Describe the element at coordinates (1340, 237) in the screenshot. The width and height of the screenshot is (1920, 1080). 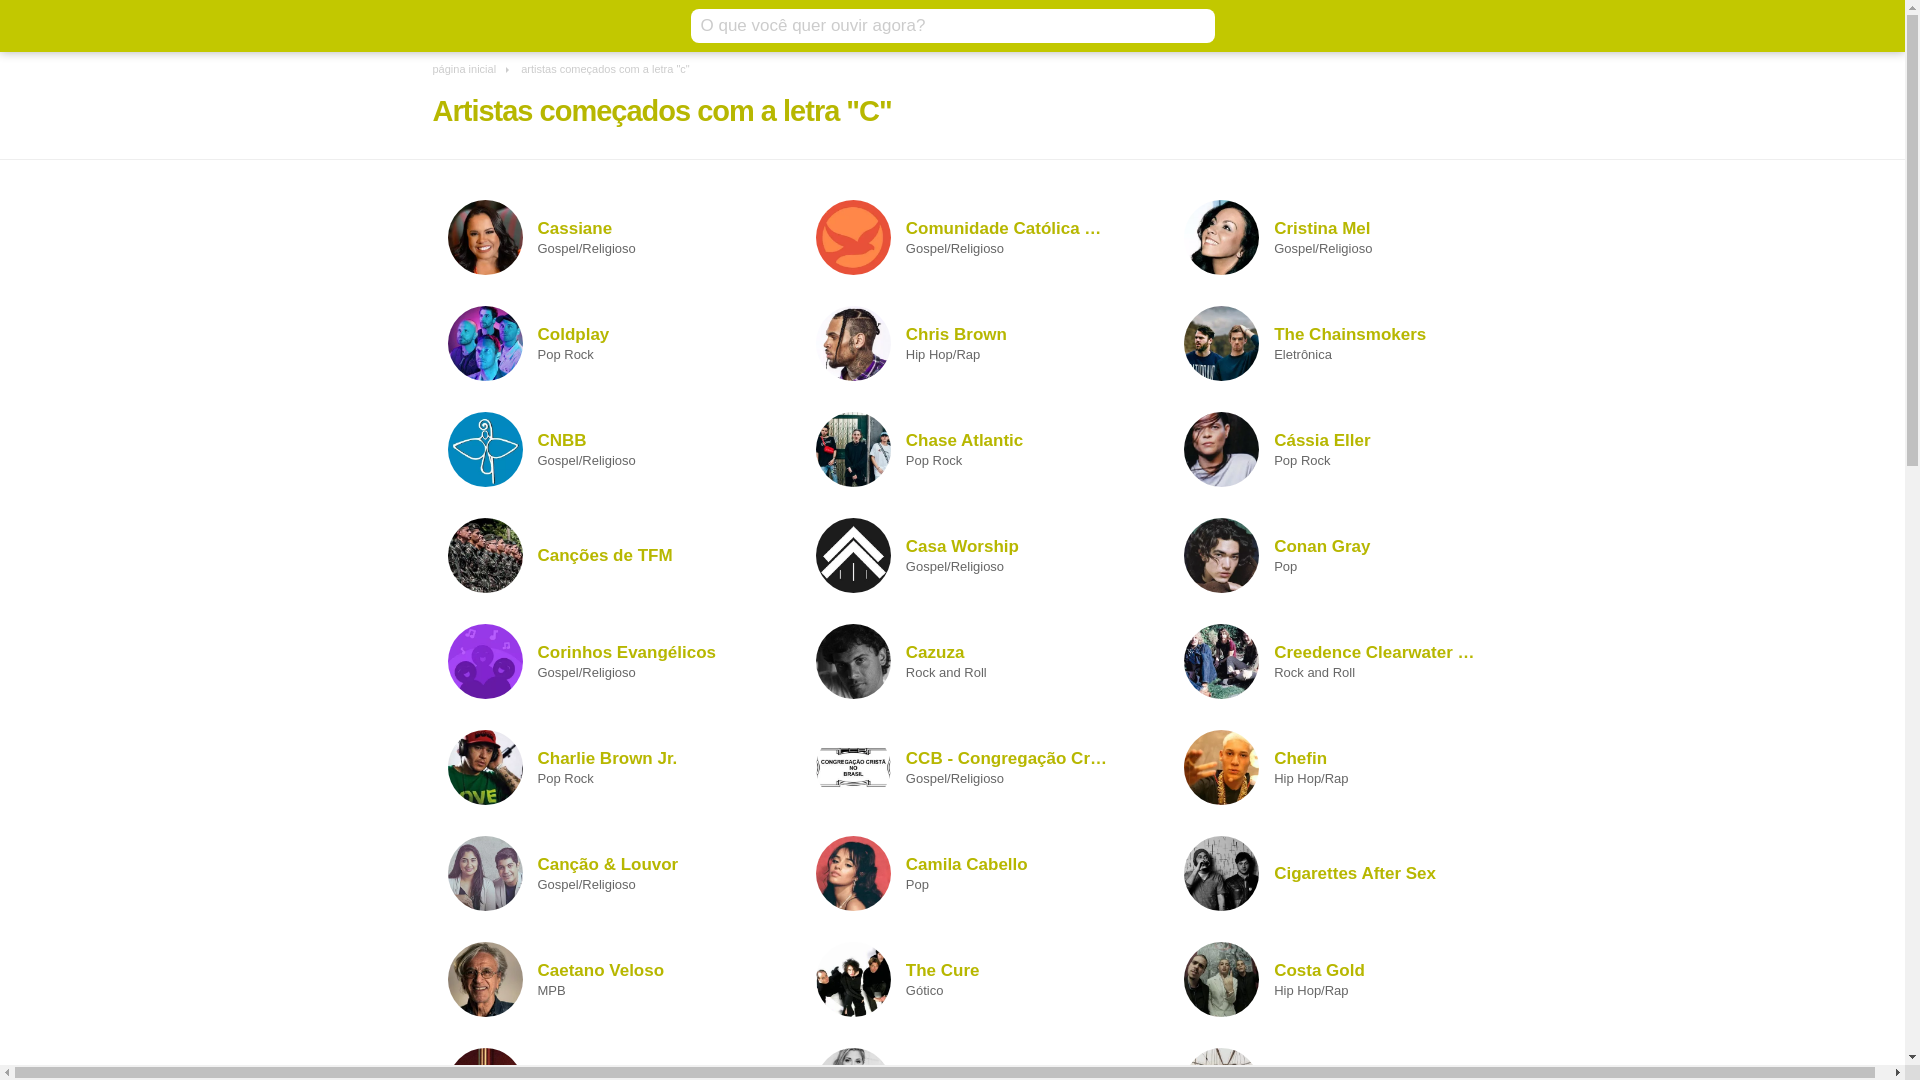
I see `Cristina Mel
Gospel/Religioso` at that location.